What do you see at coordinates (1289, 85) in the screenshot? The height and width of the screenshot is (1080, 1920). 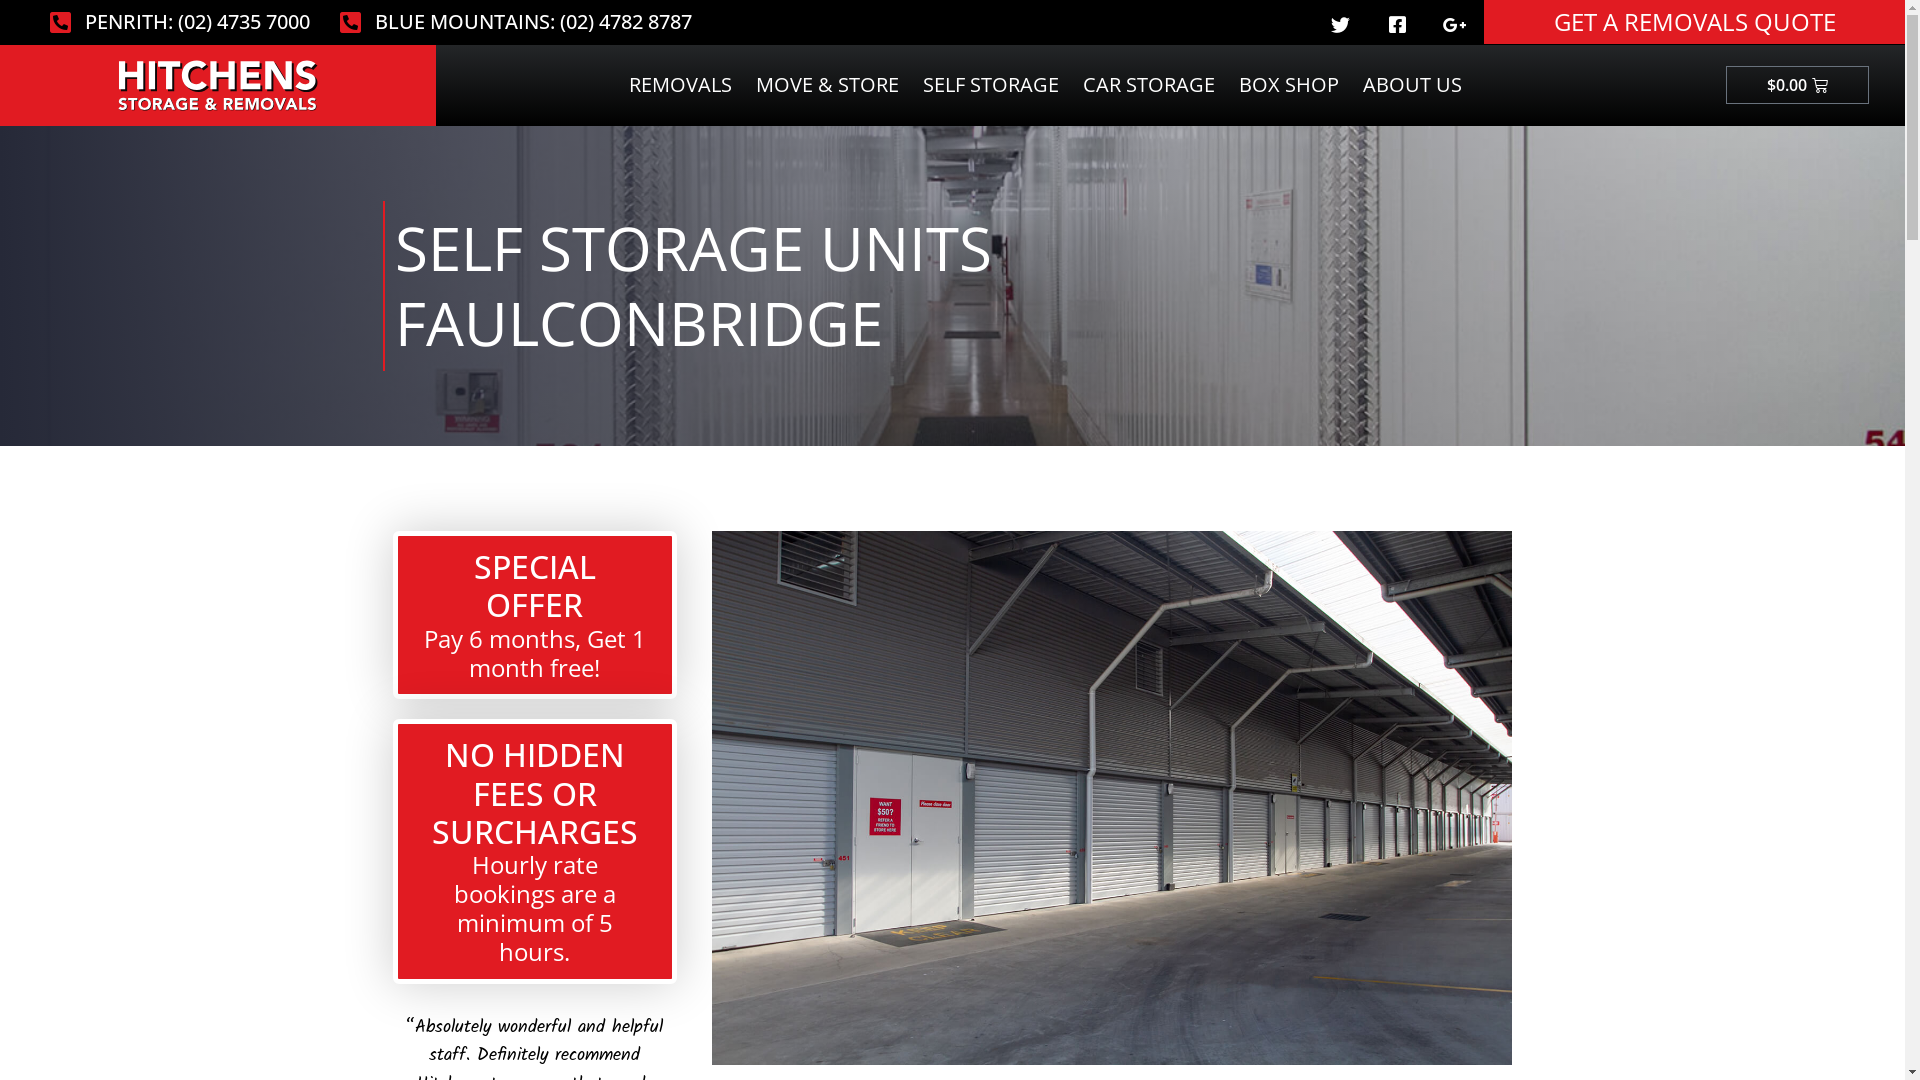 I see `BOX SHOP` at bounding box center [1289, 85].